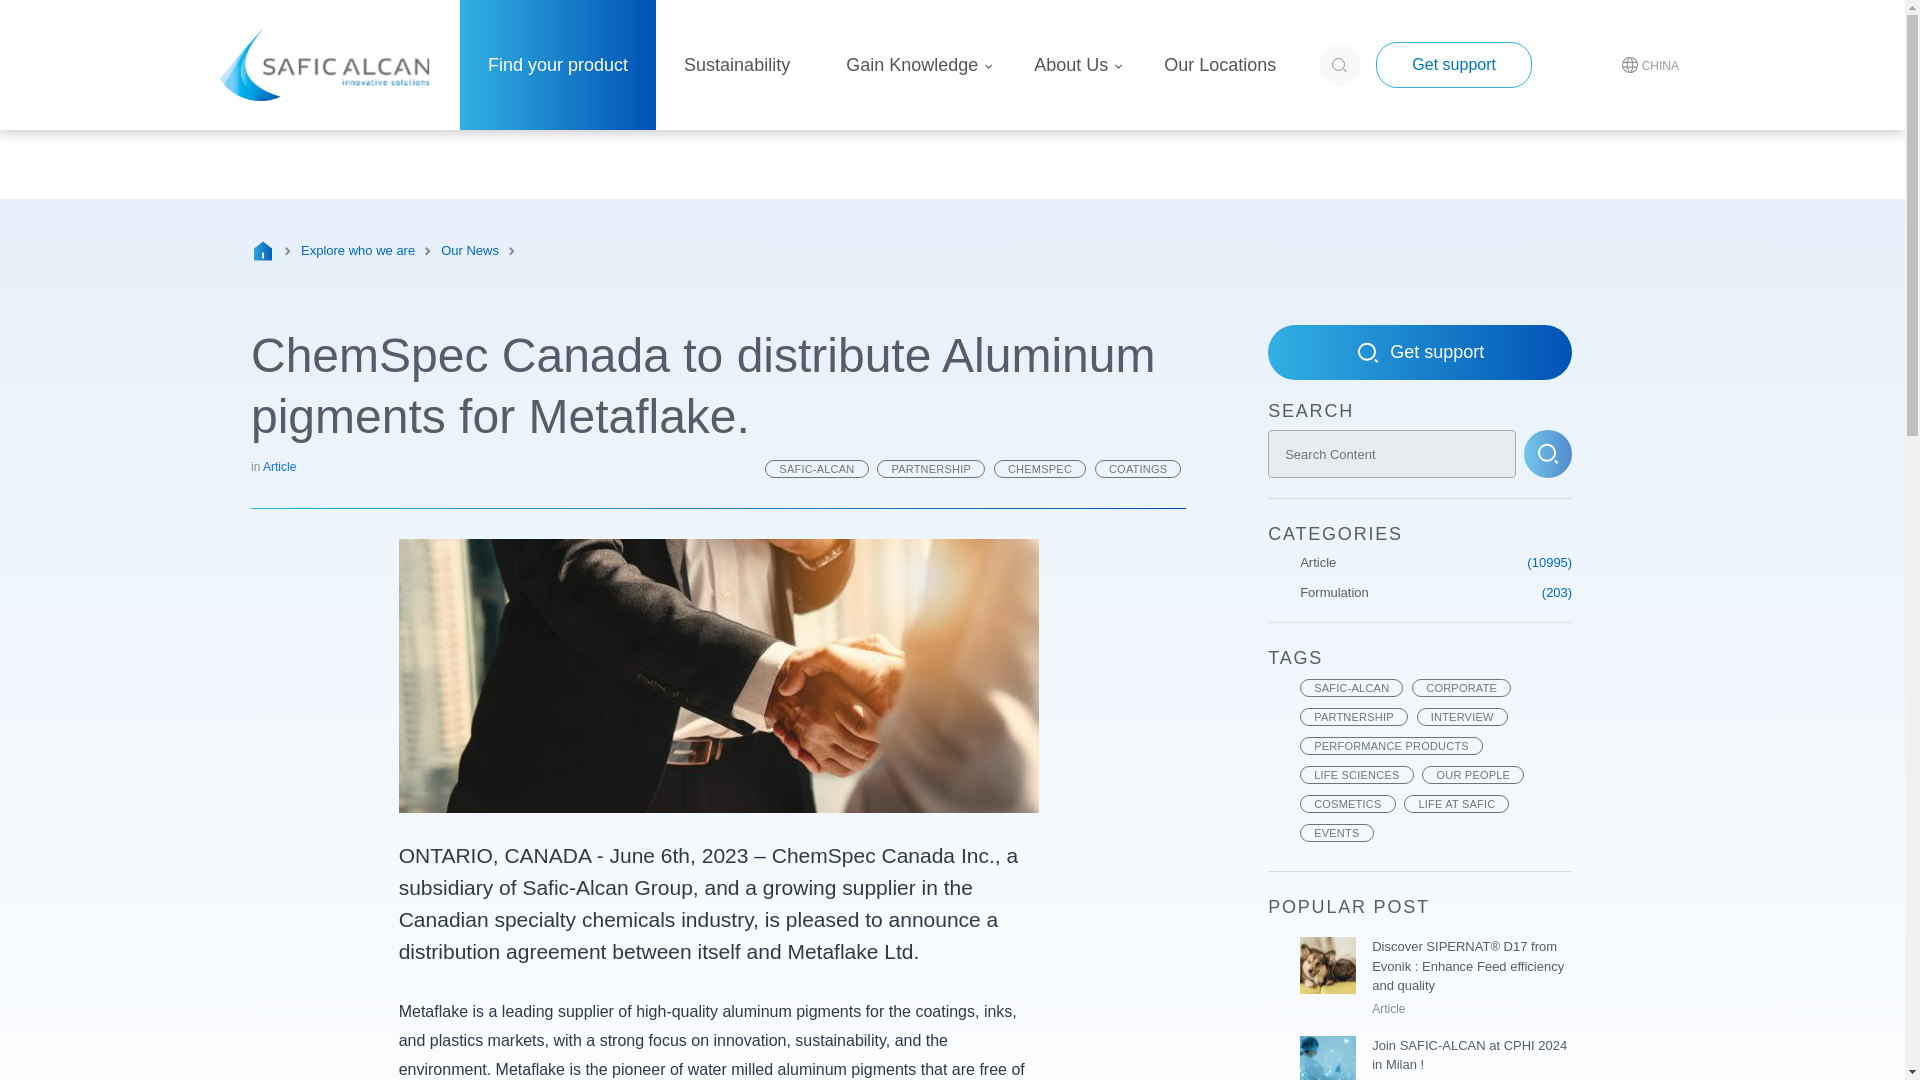 The width and height of the screenshot is (1920, 1080). Describe the element at coordinates (558, 64) in the screenshot. I see `Find your product` at that location.